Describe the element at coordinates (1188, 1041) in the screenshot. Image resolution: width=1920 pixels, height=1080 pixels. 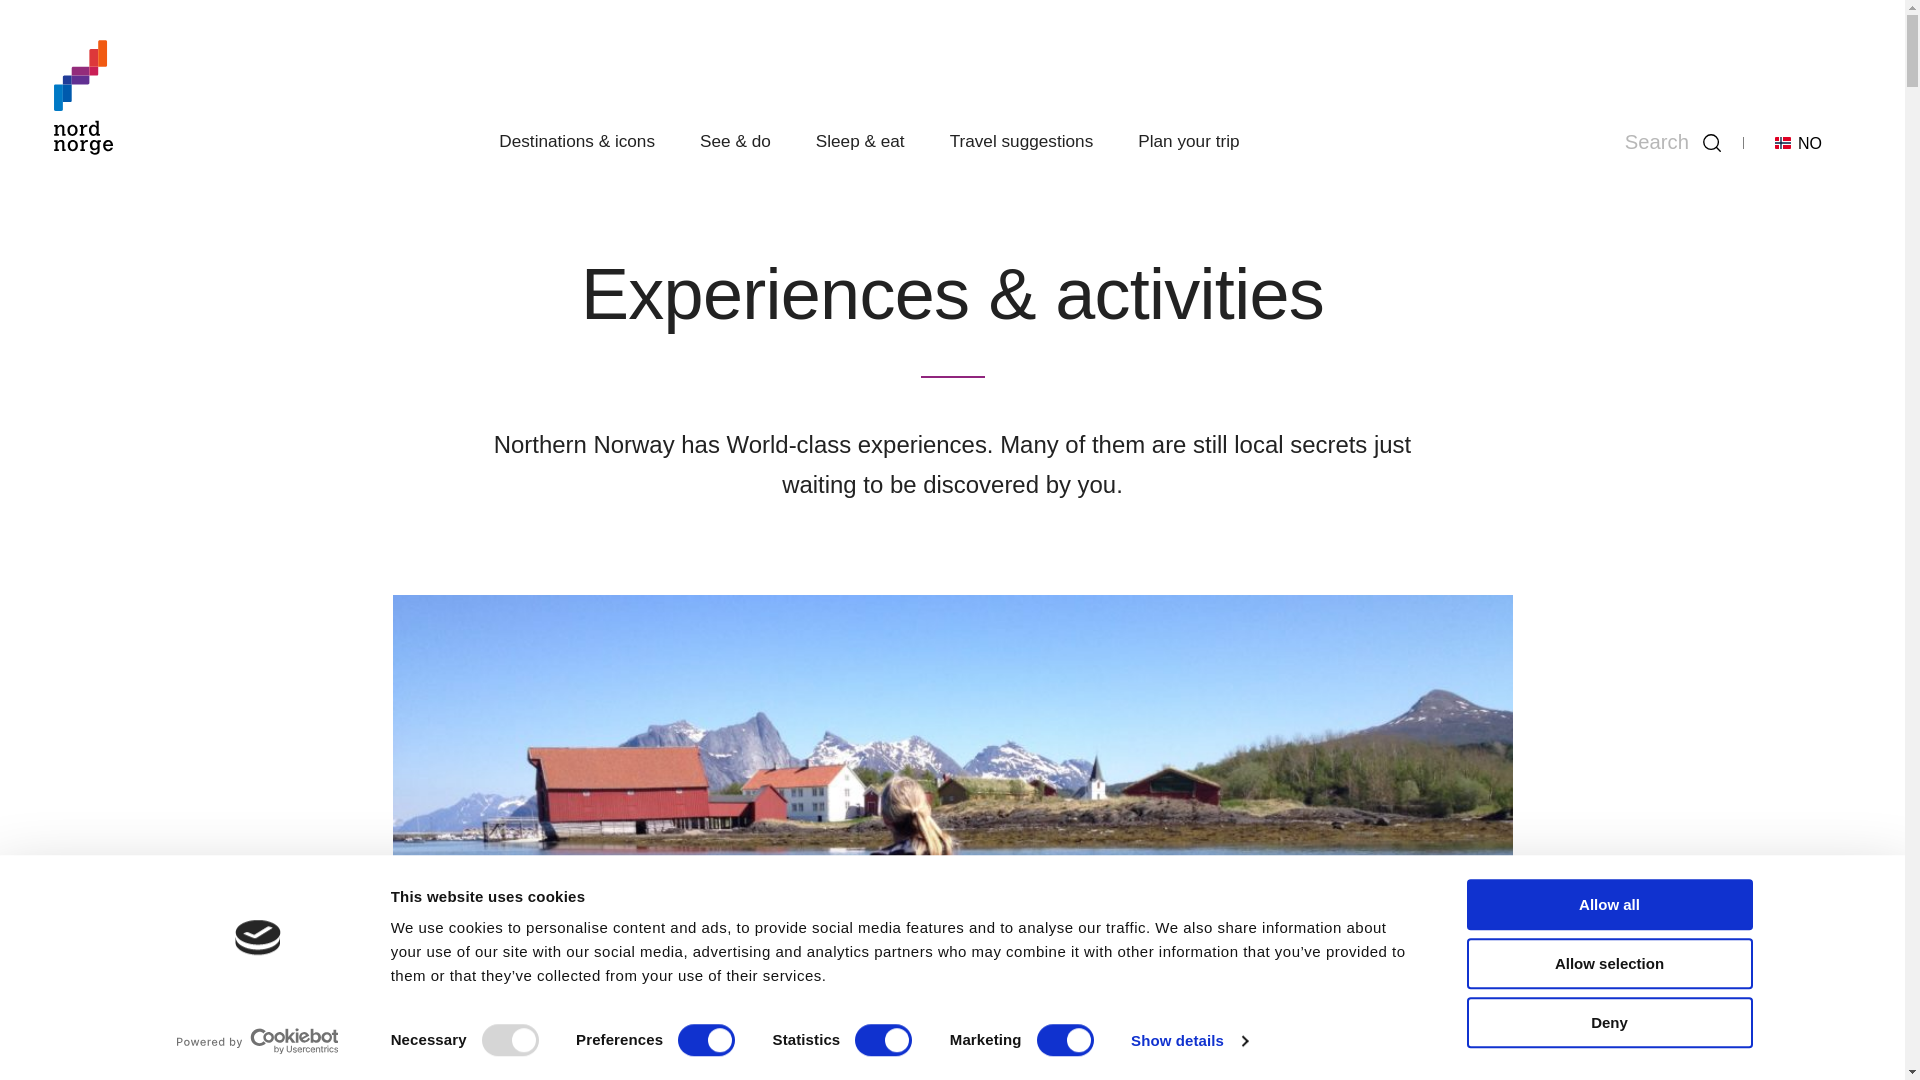
I see `Show details` at that location.